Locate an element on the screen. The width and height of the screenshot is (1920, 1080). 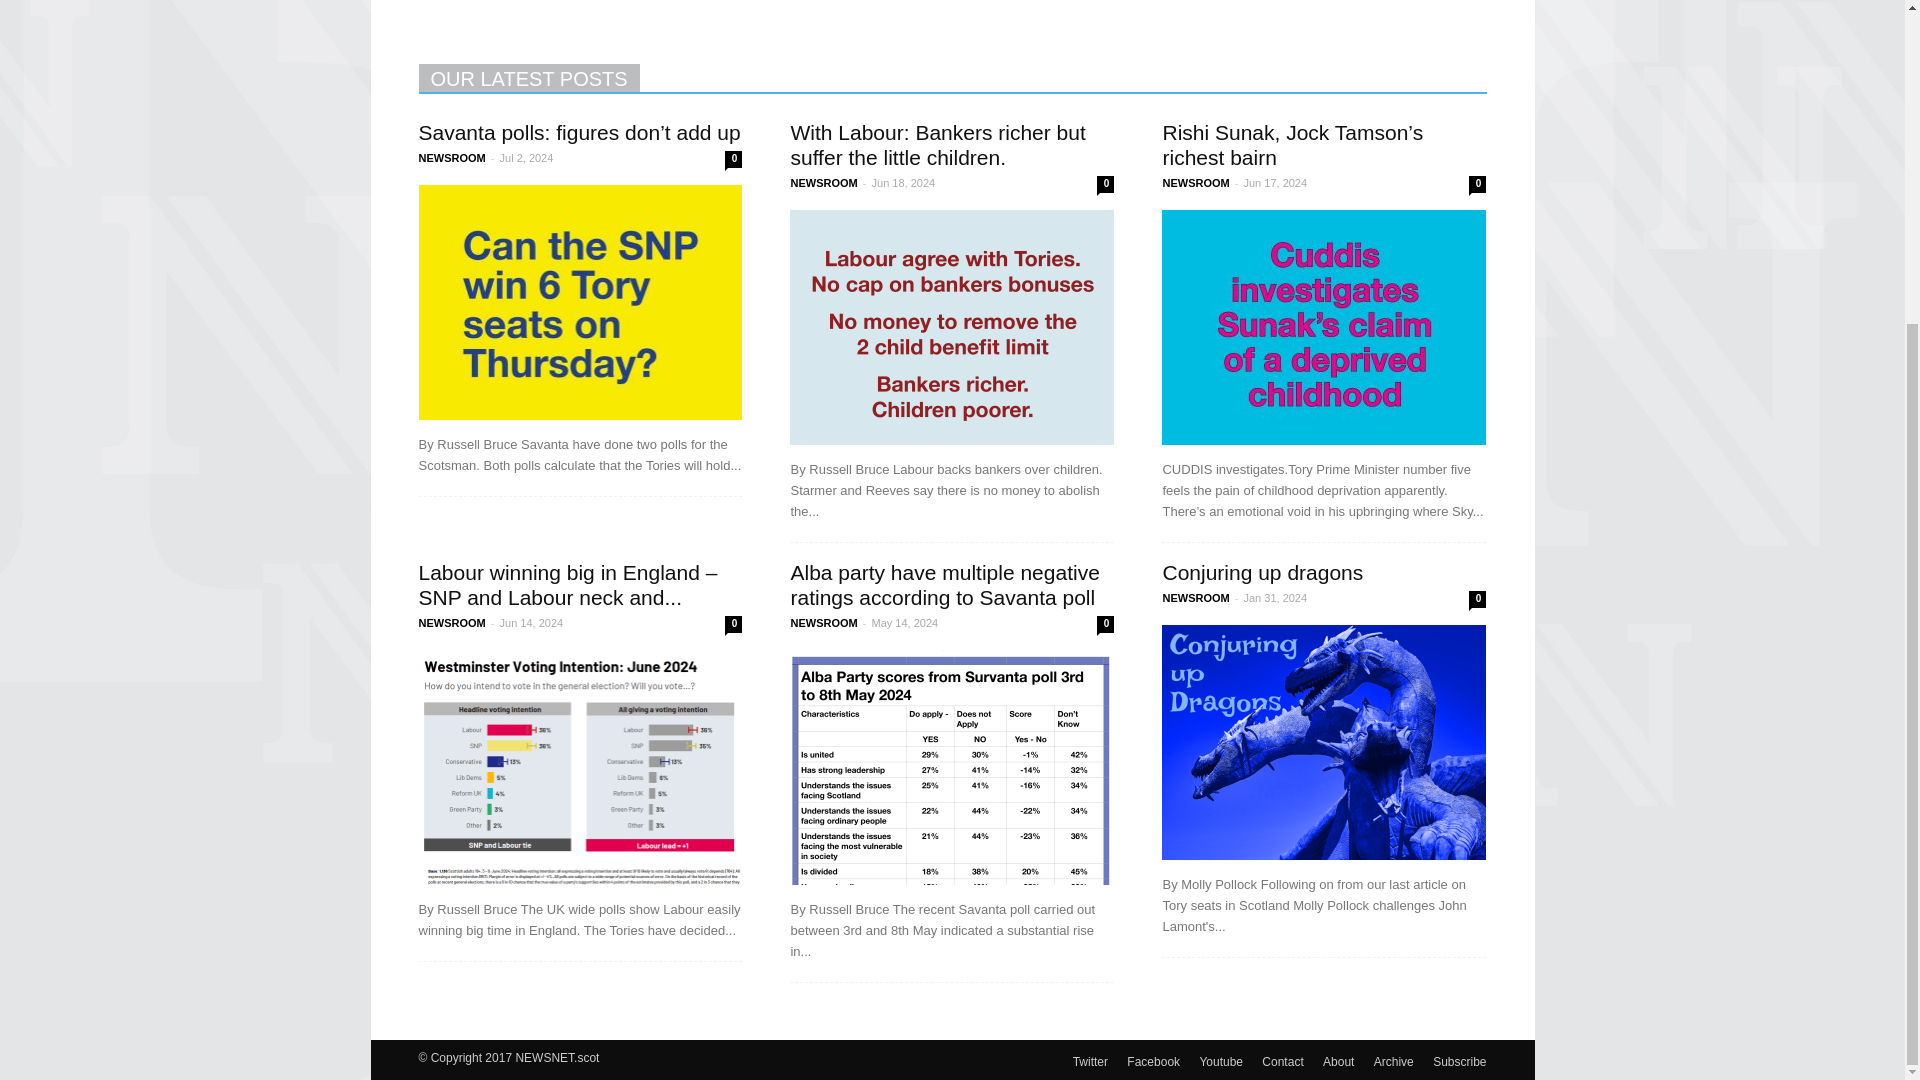
With Labour: Bankers richer but suffer the little children. is located at coordinates (936, 144).